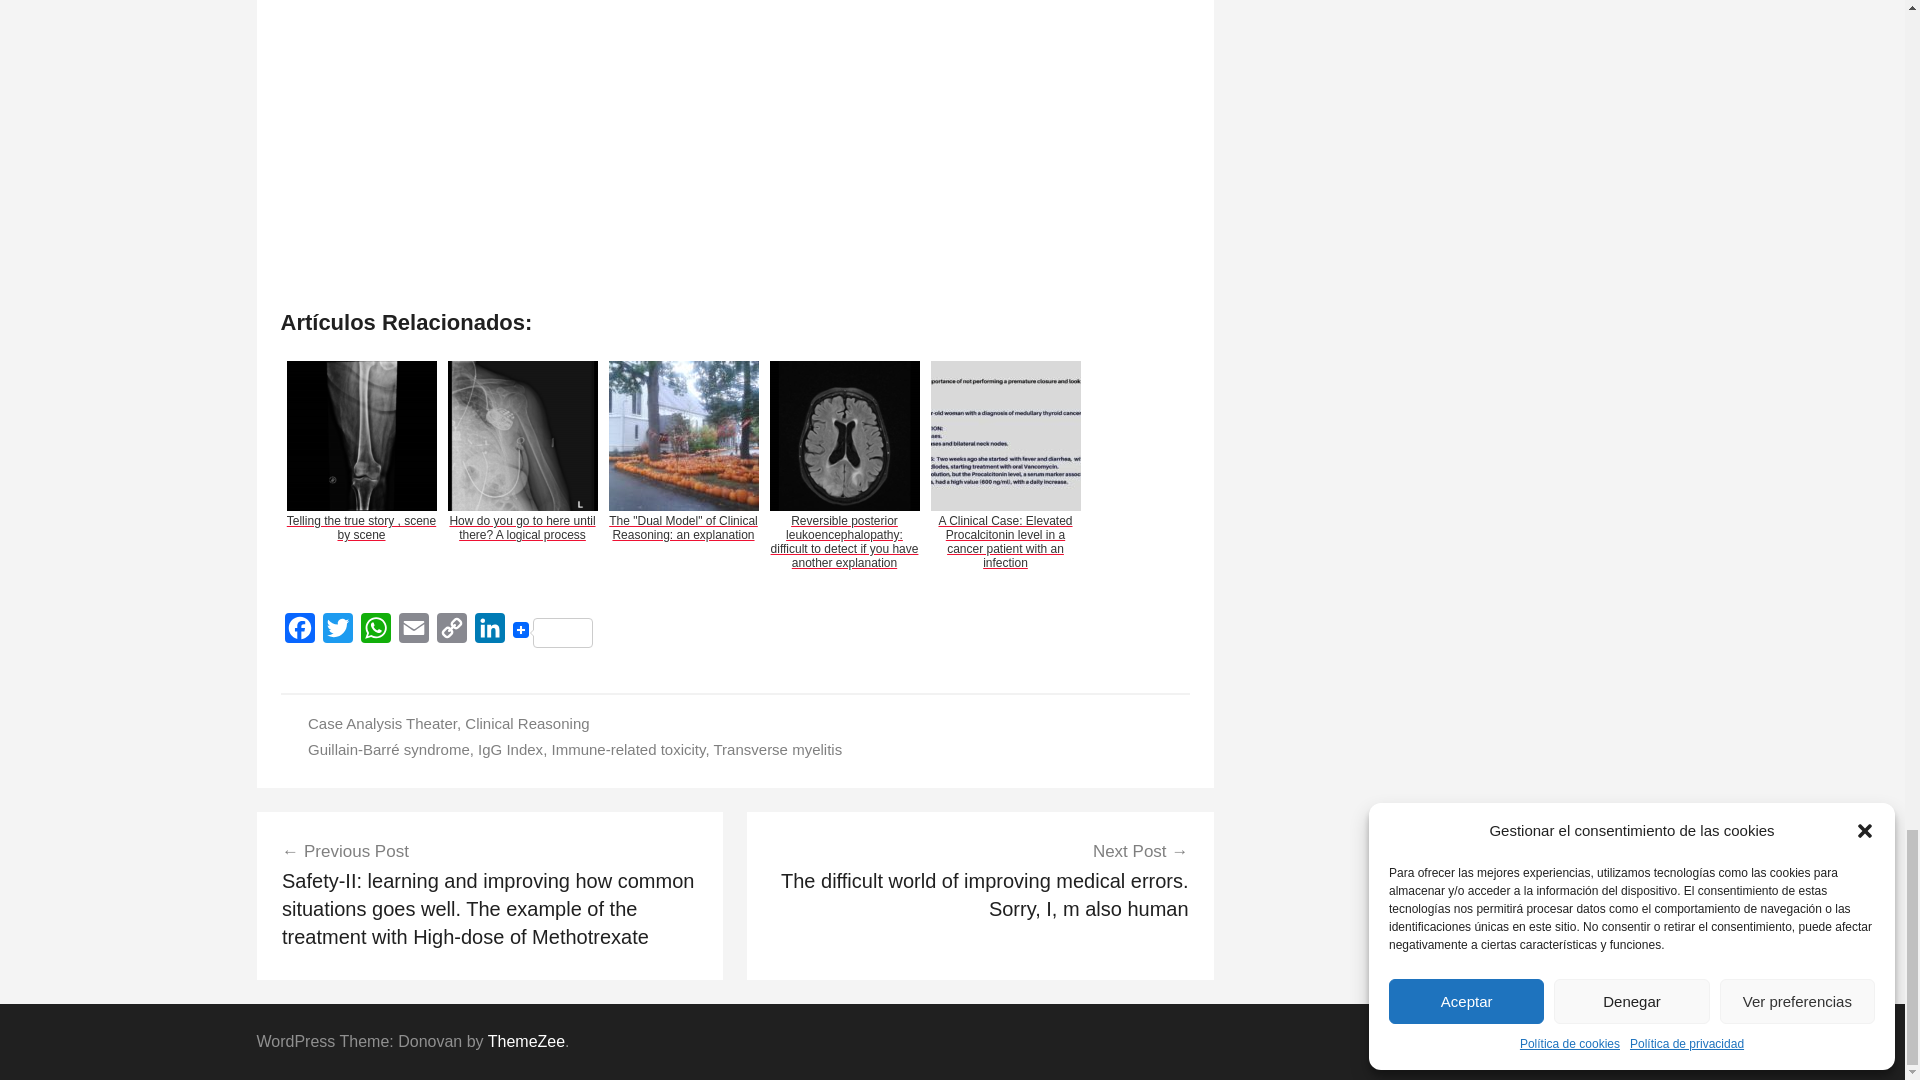  What do you see at coordinates (336, 633) in the screenshot?
I see `Twitter` at bounding box center [336, 633].